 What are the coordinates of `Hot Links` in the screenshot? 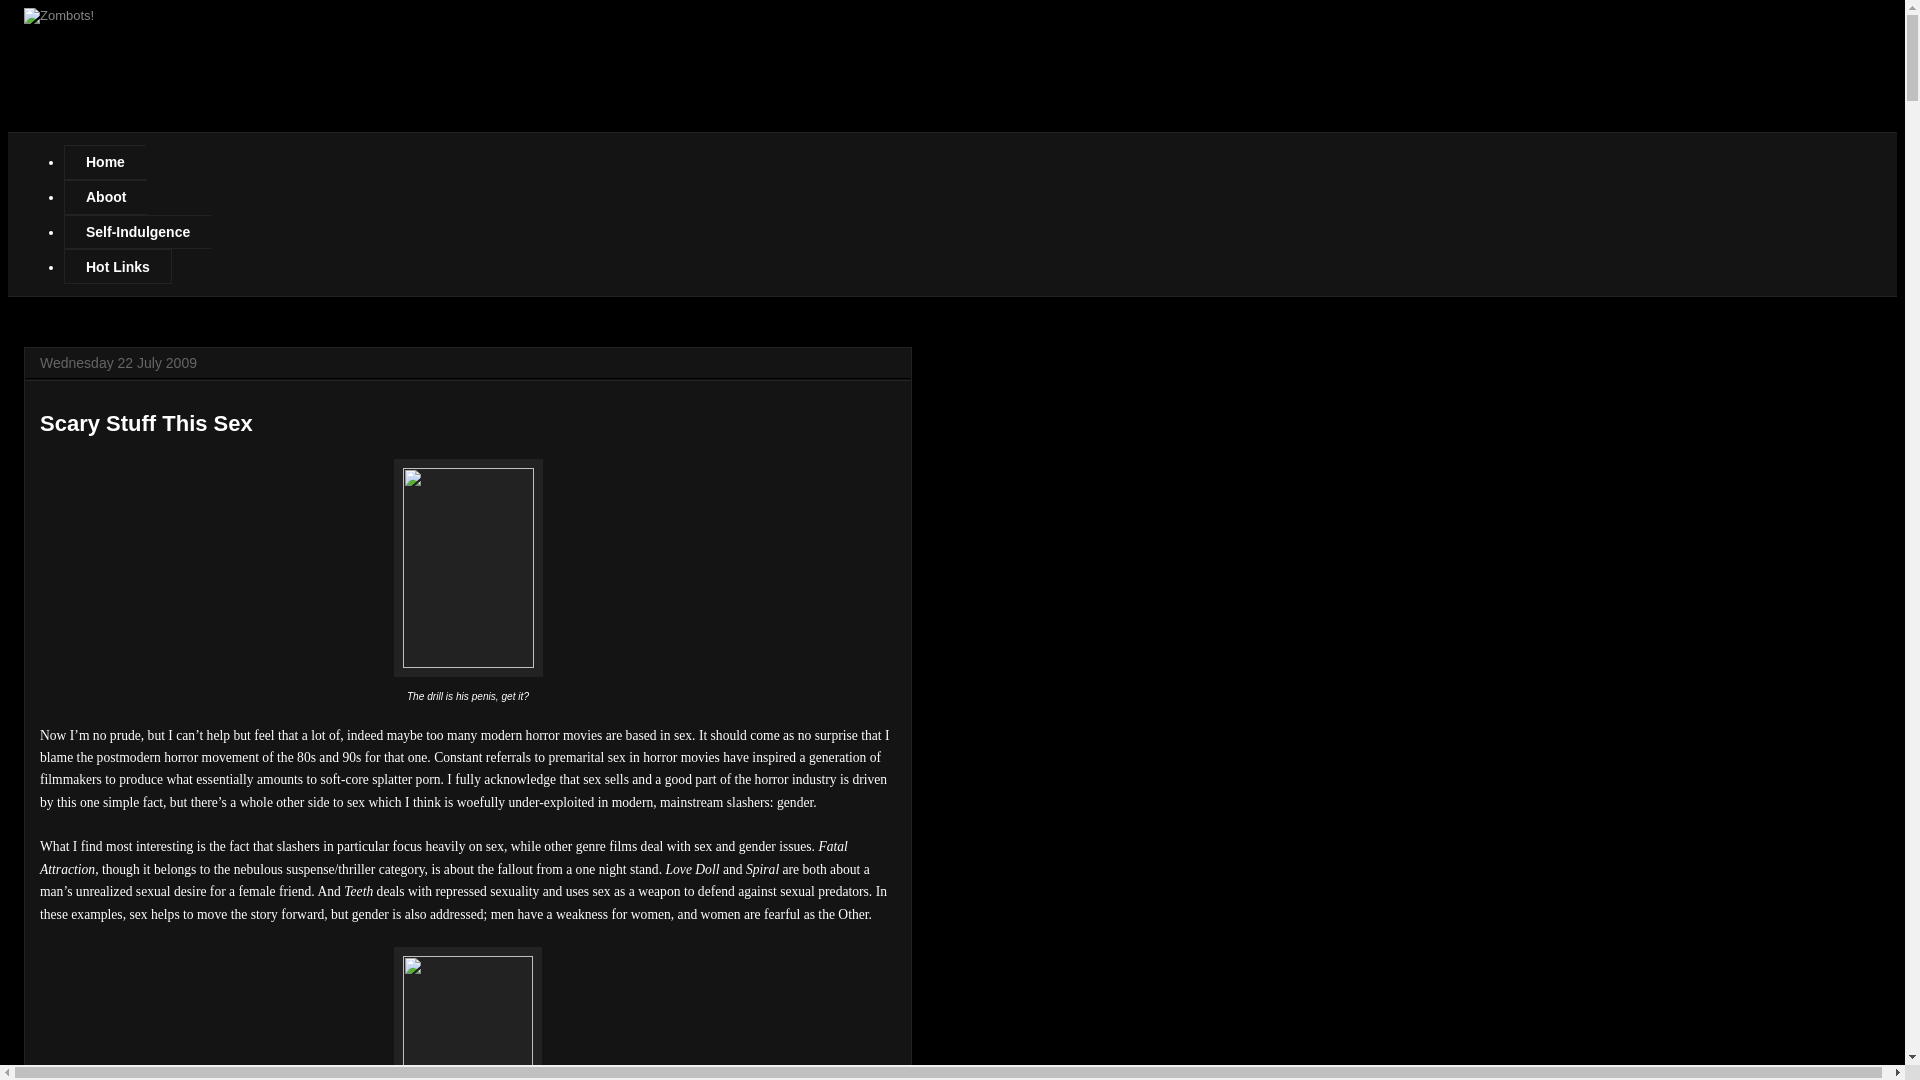 It's located at (118, 266).